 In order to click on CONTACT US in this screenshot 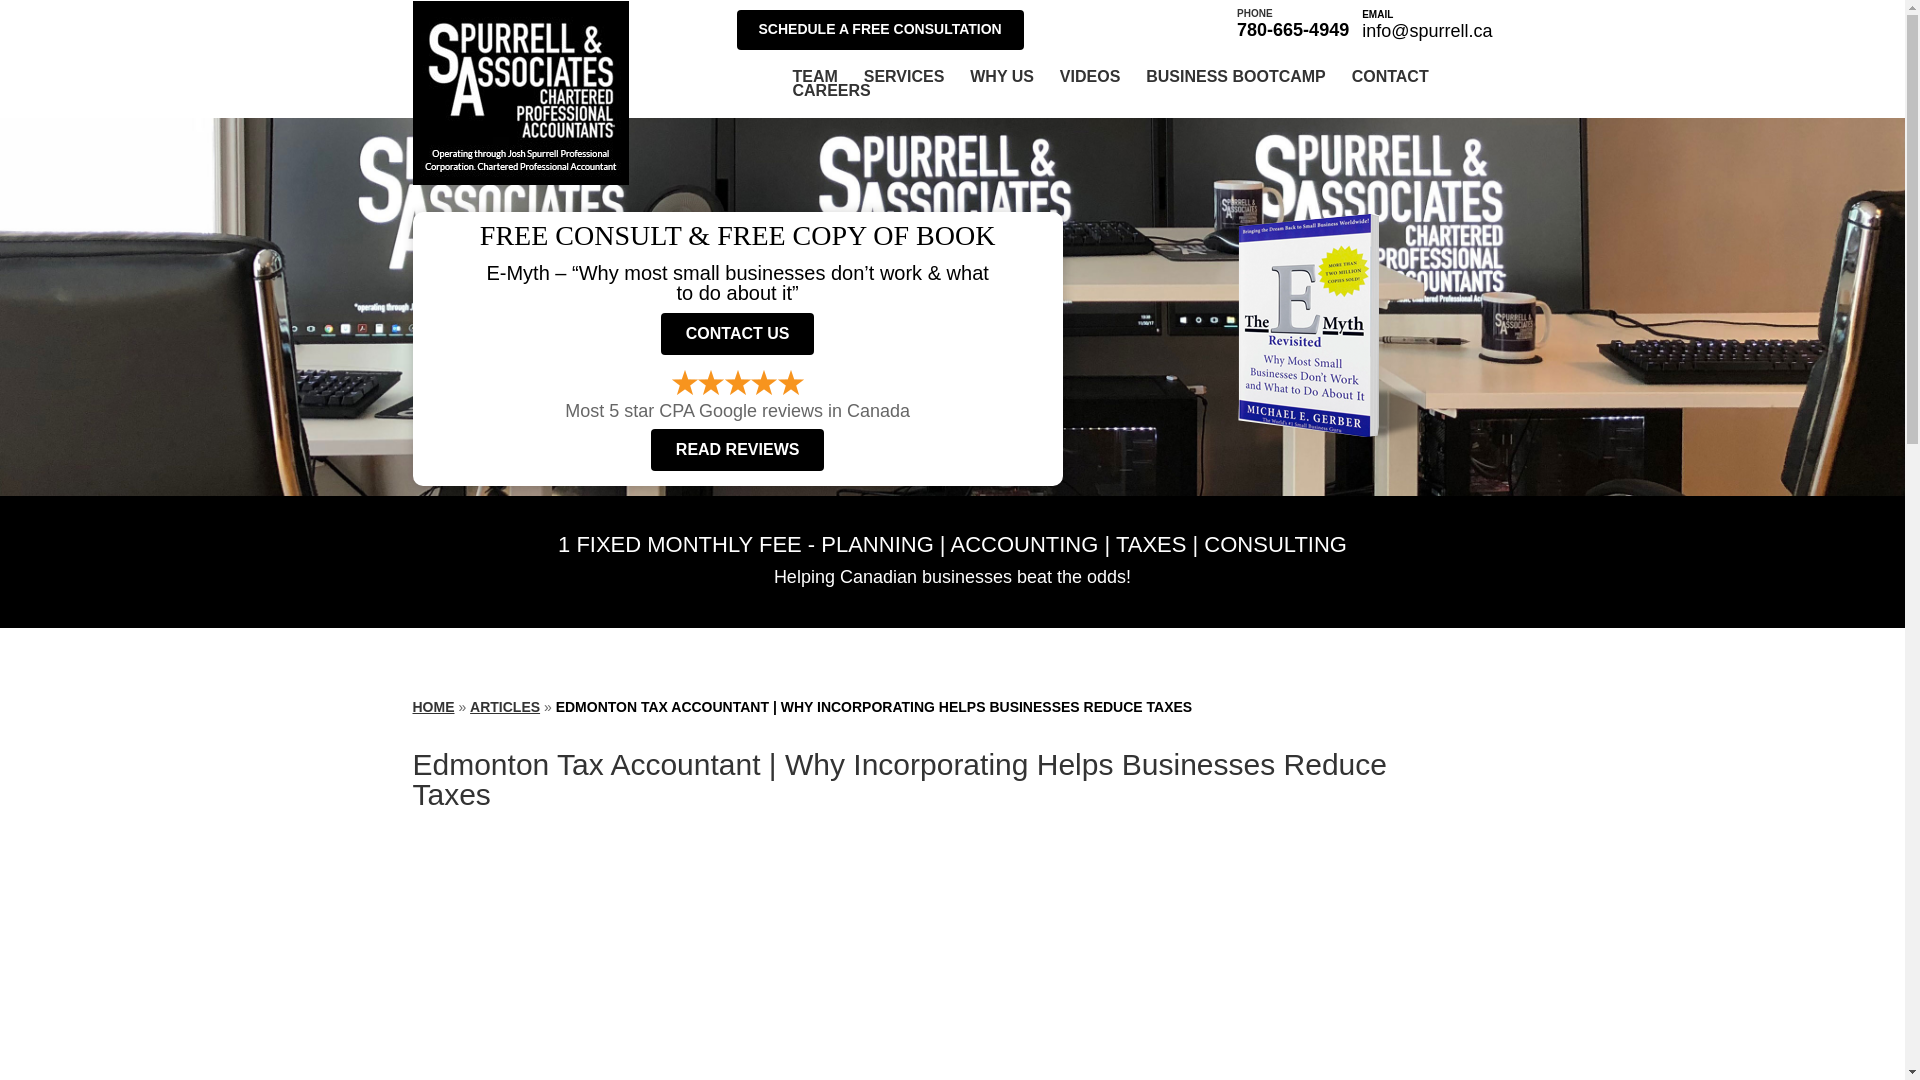, I will do `click(737, 334)`.